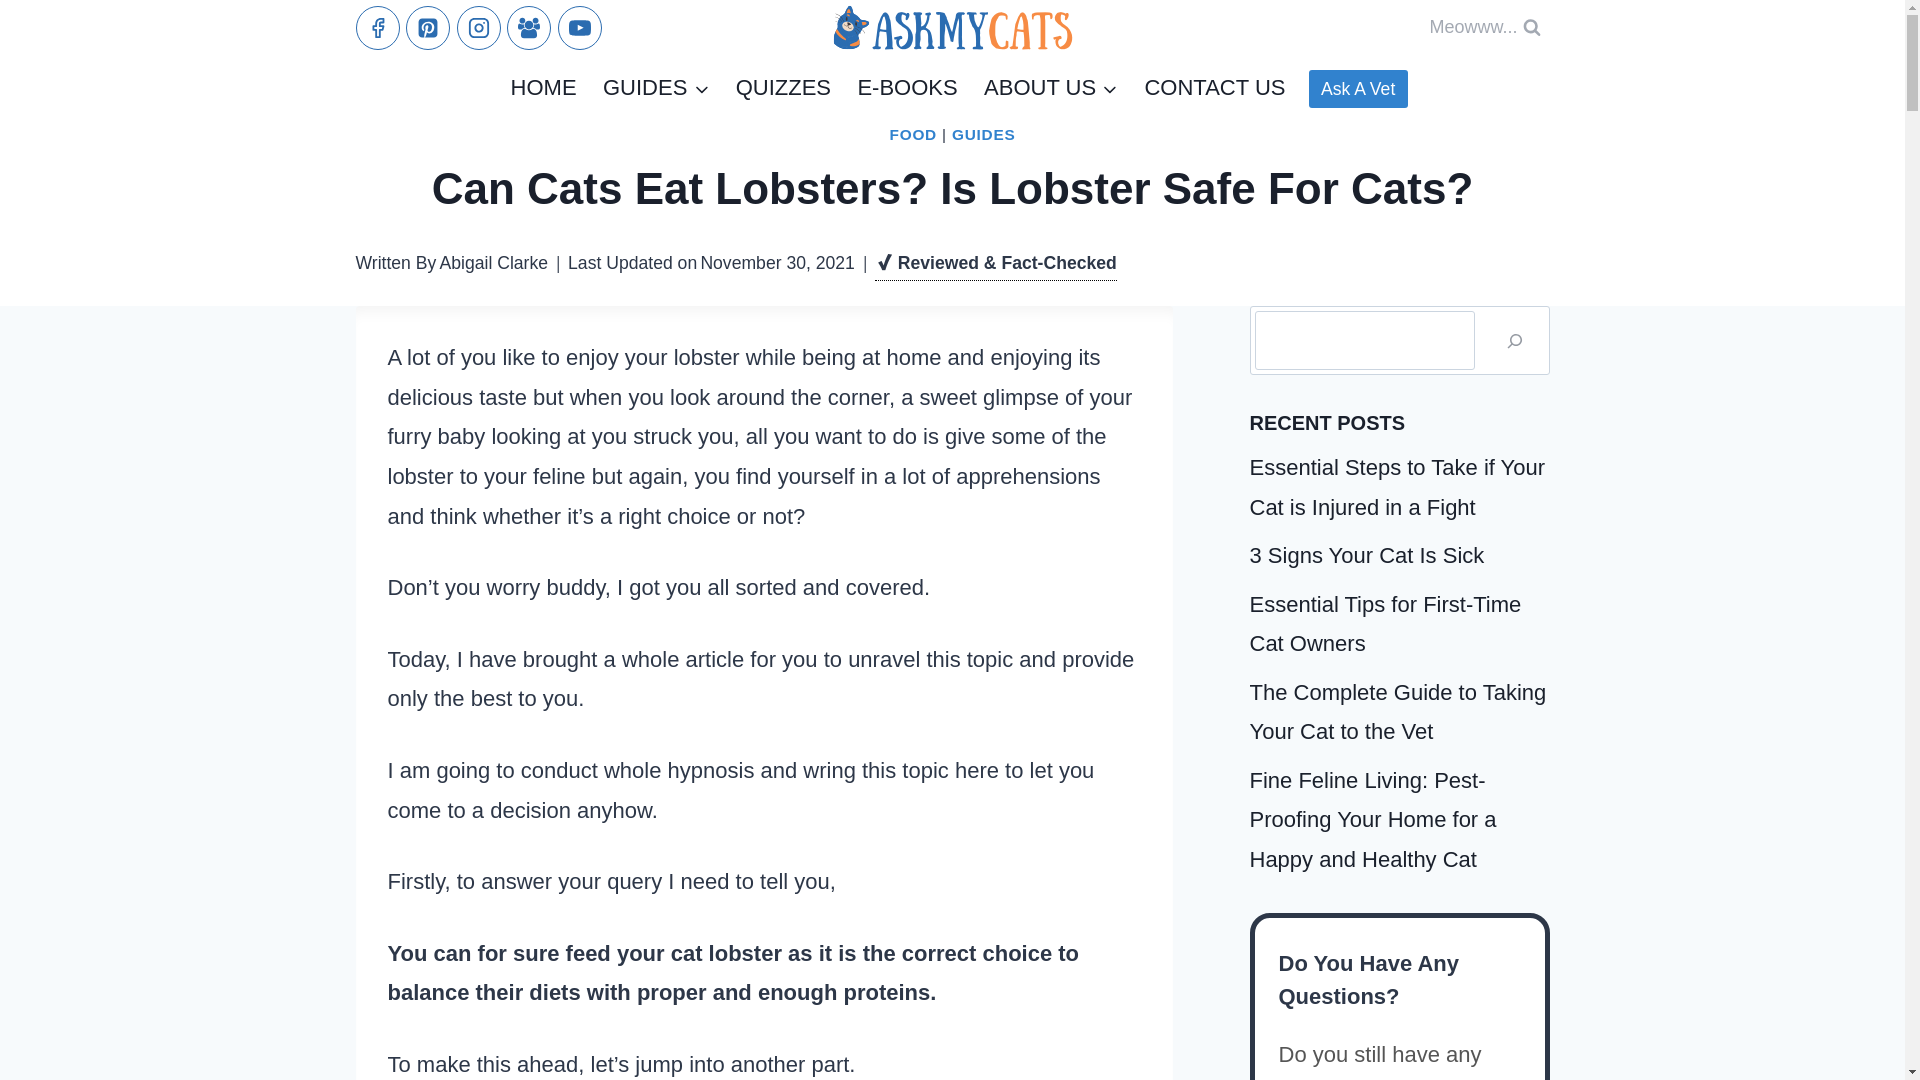 The width and height of the screenshot is (1920, 1080). I want to click on GUIDES, so click(984, 134).